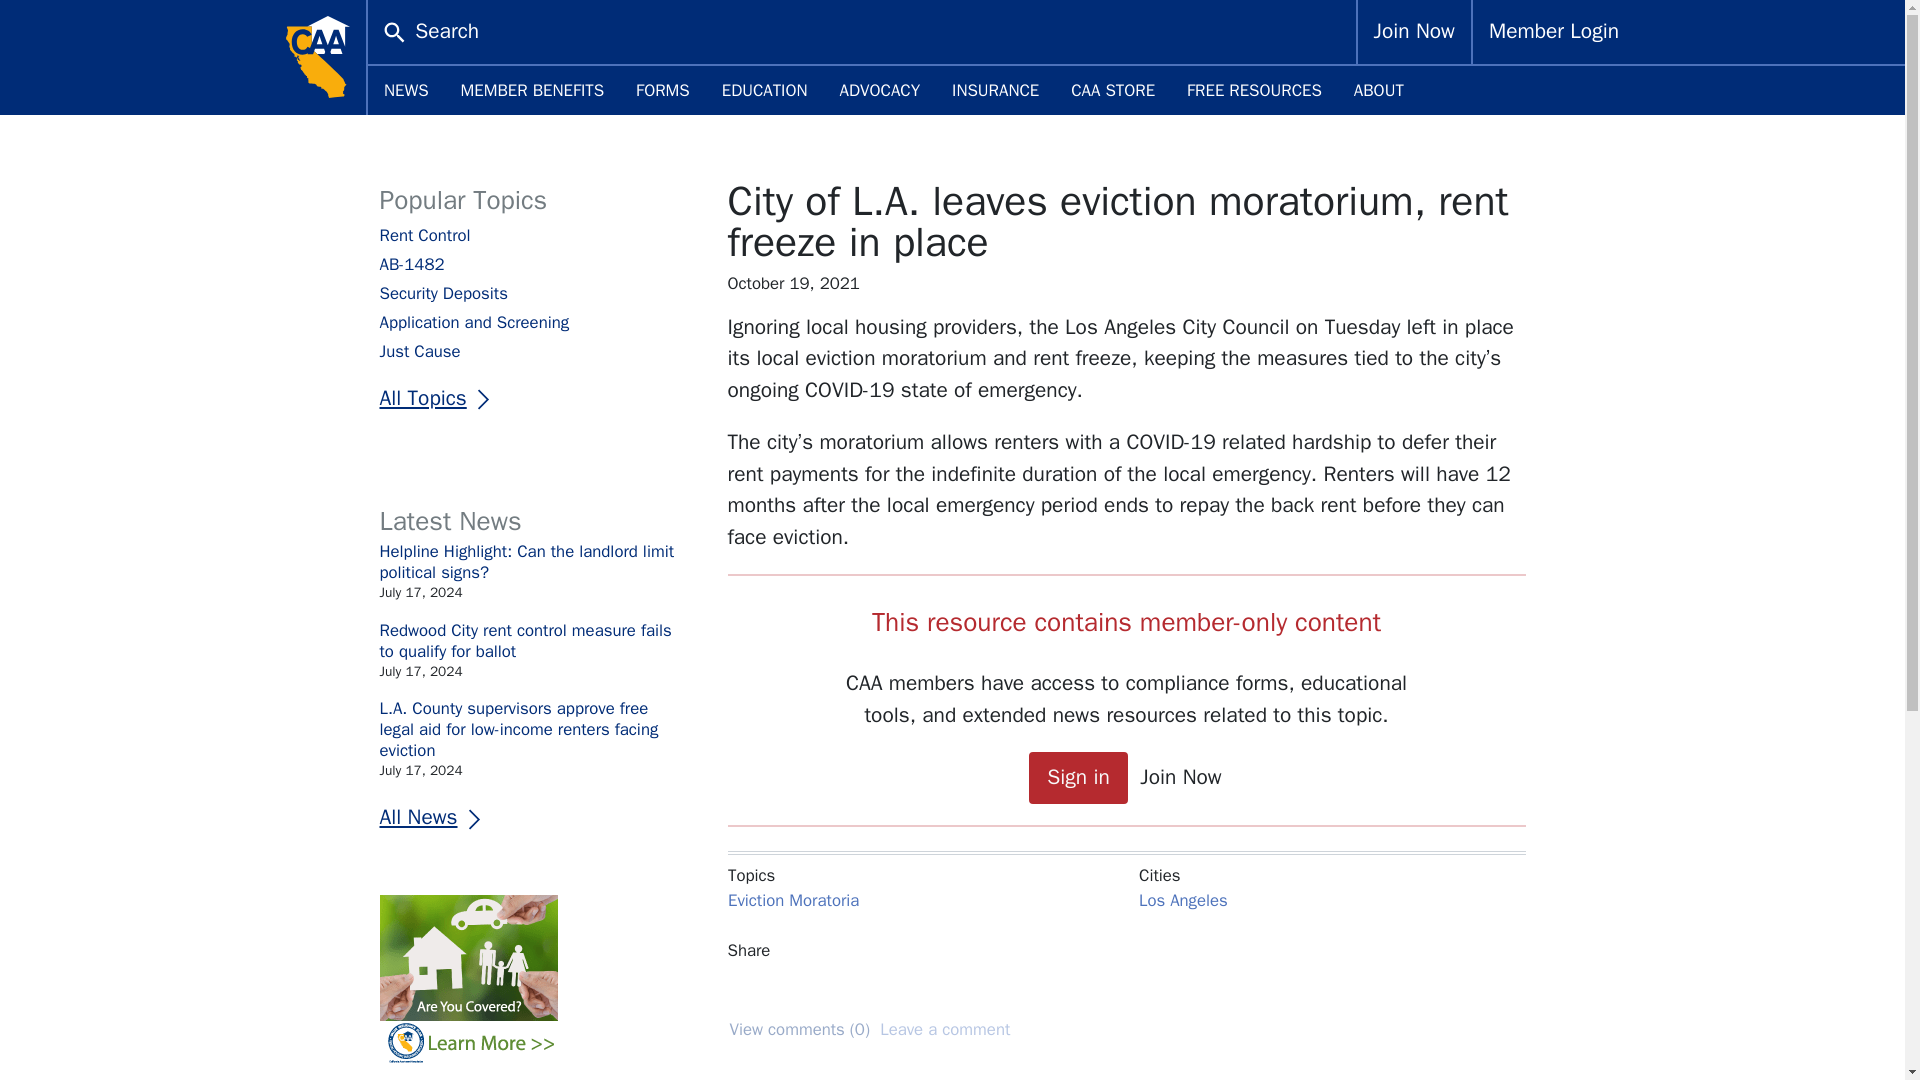  Describe the element at coordinates (1112, 90) in the screenshot. I see `CAA STORE` at that location.